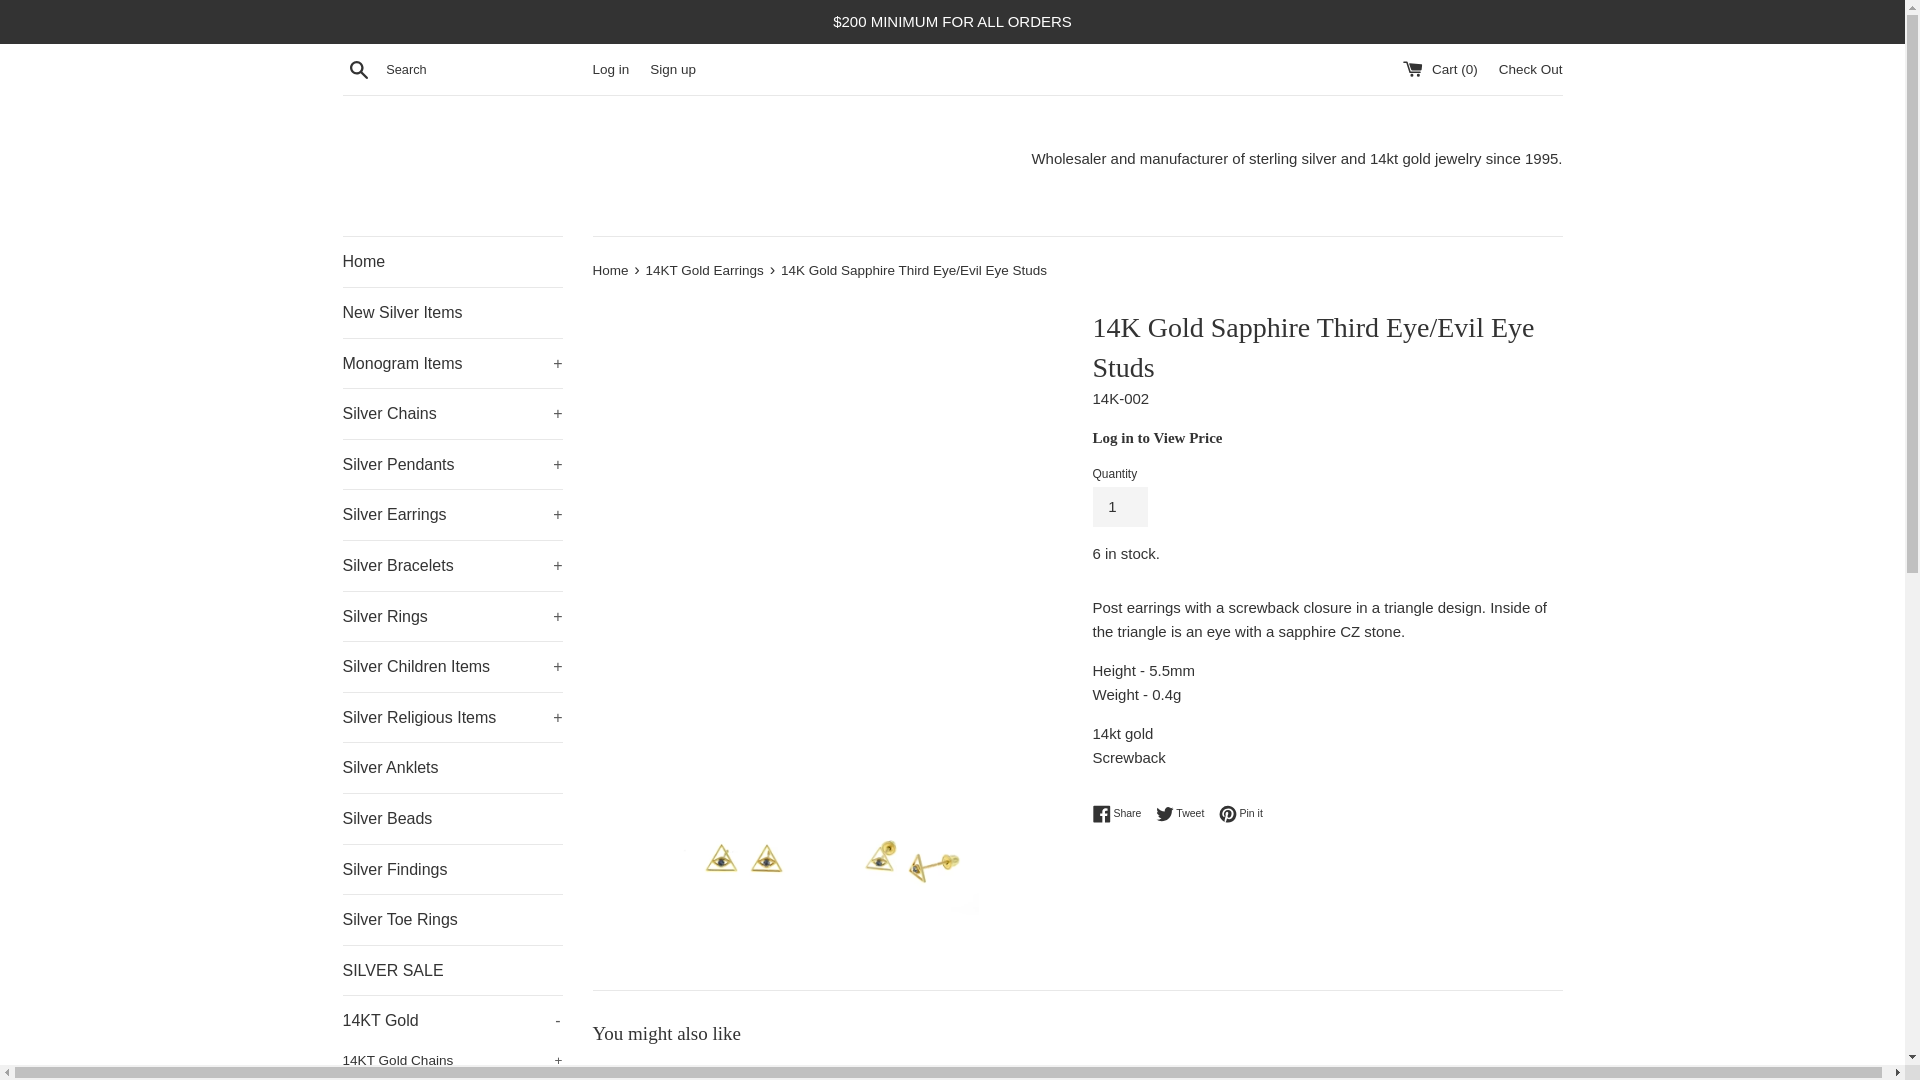 This screenshot has width=1920, height=1080. I want to click on Log in, so click(610, 68).